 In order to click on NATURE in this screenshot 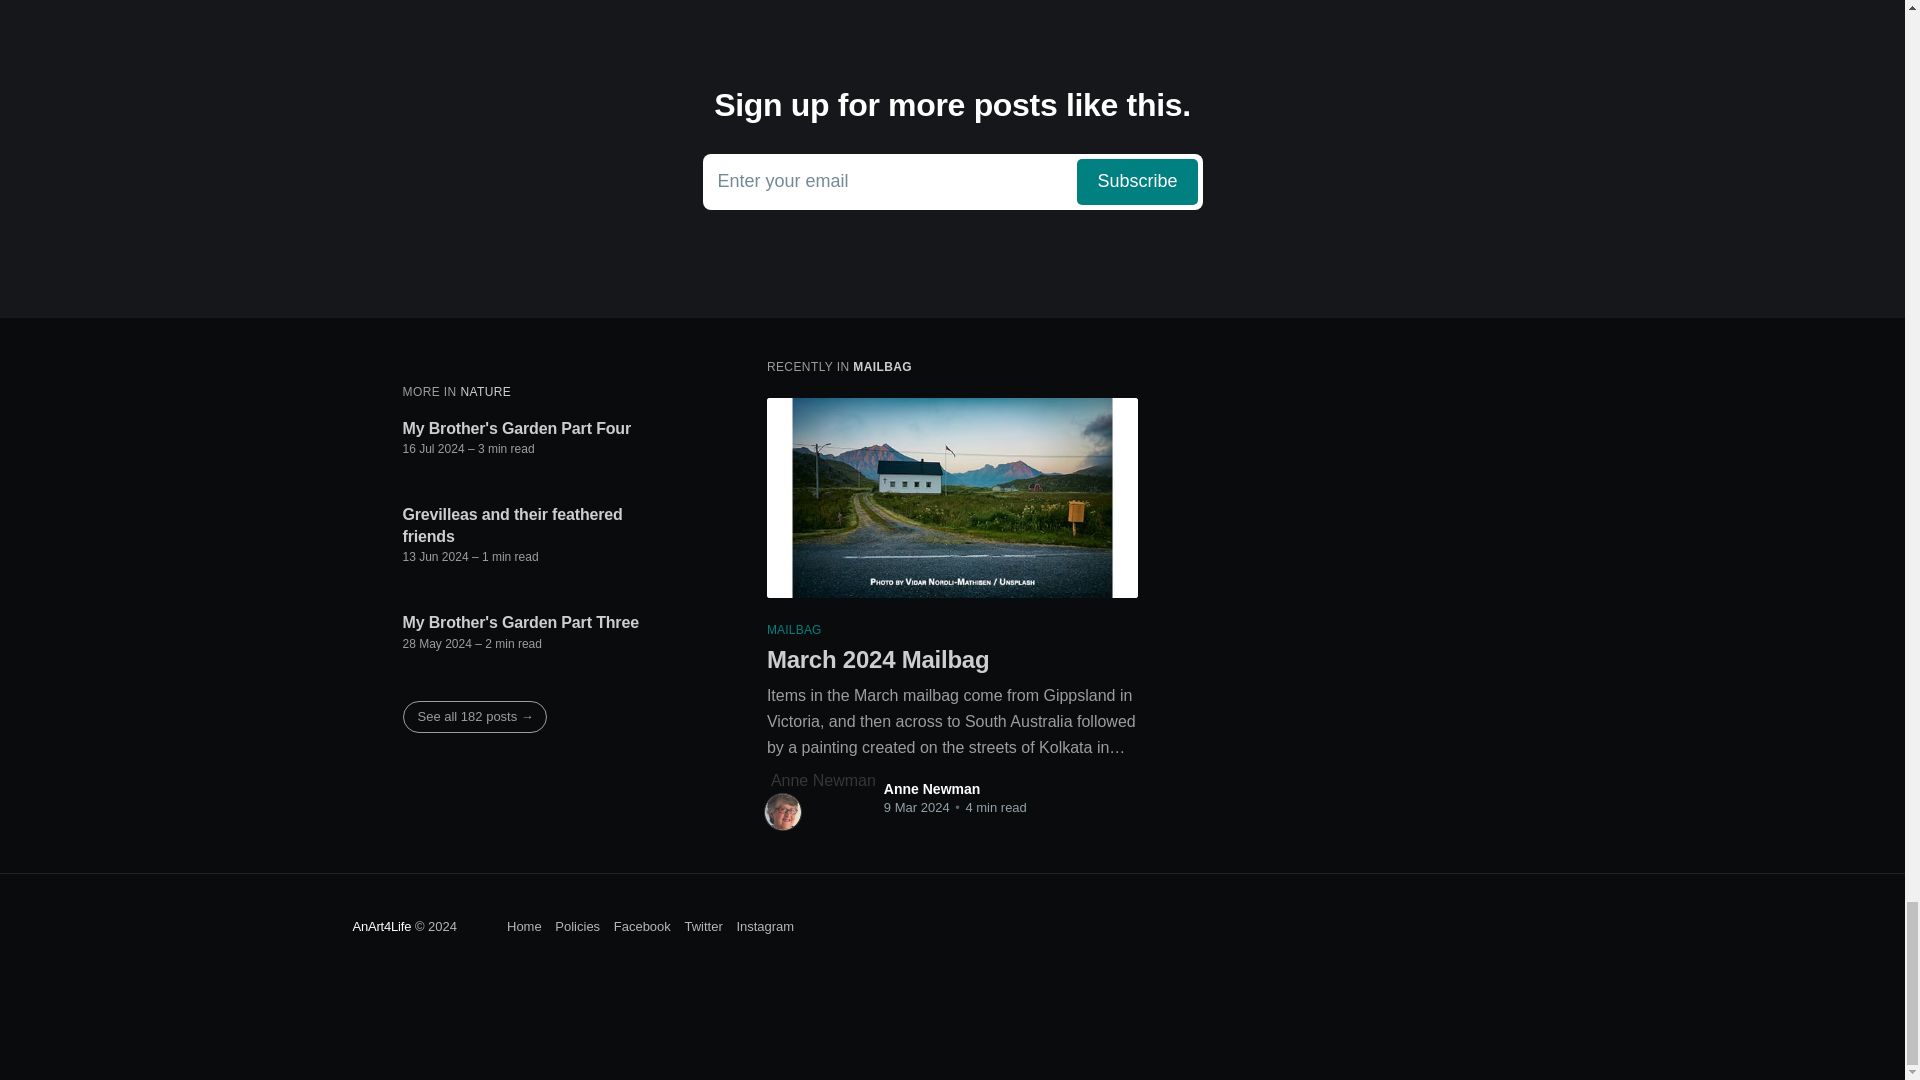, I will do `click(485, 391)`.